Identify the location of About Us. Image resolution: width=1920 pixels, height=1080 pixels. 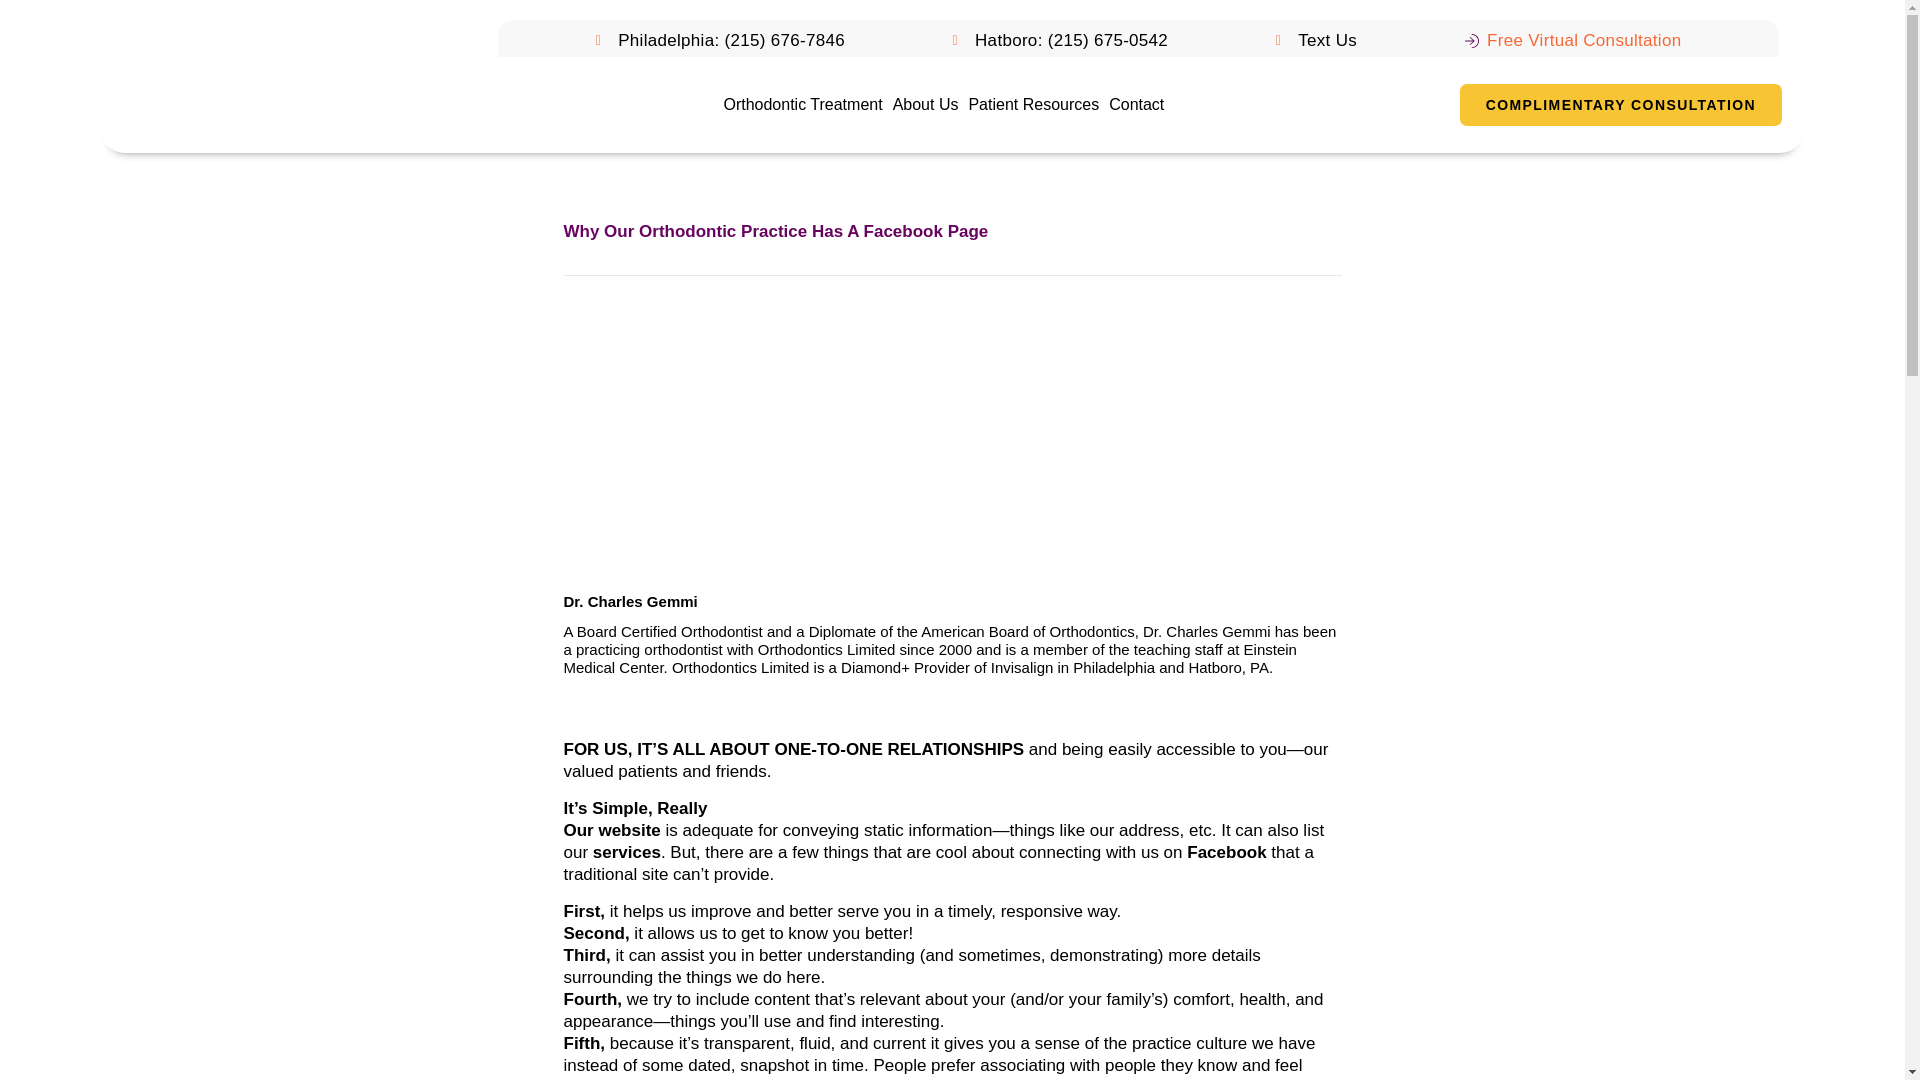
(925, 105).